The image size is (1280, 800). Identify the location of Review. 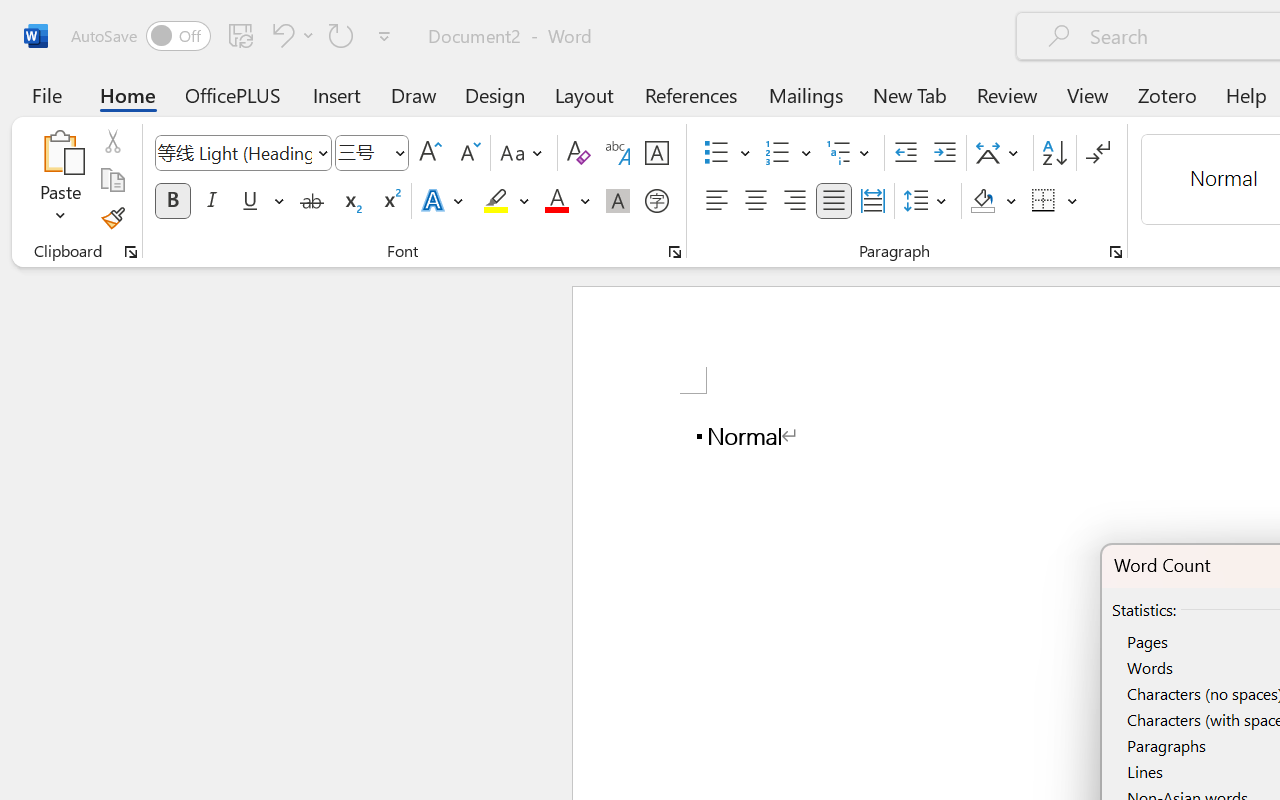
(1007, 94).